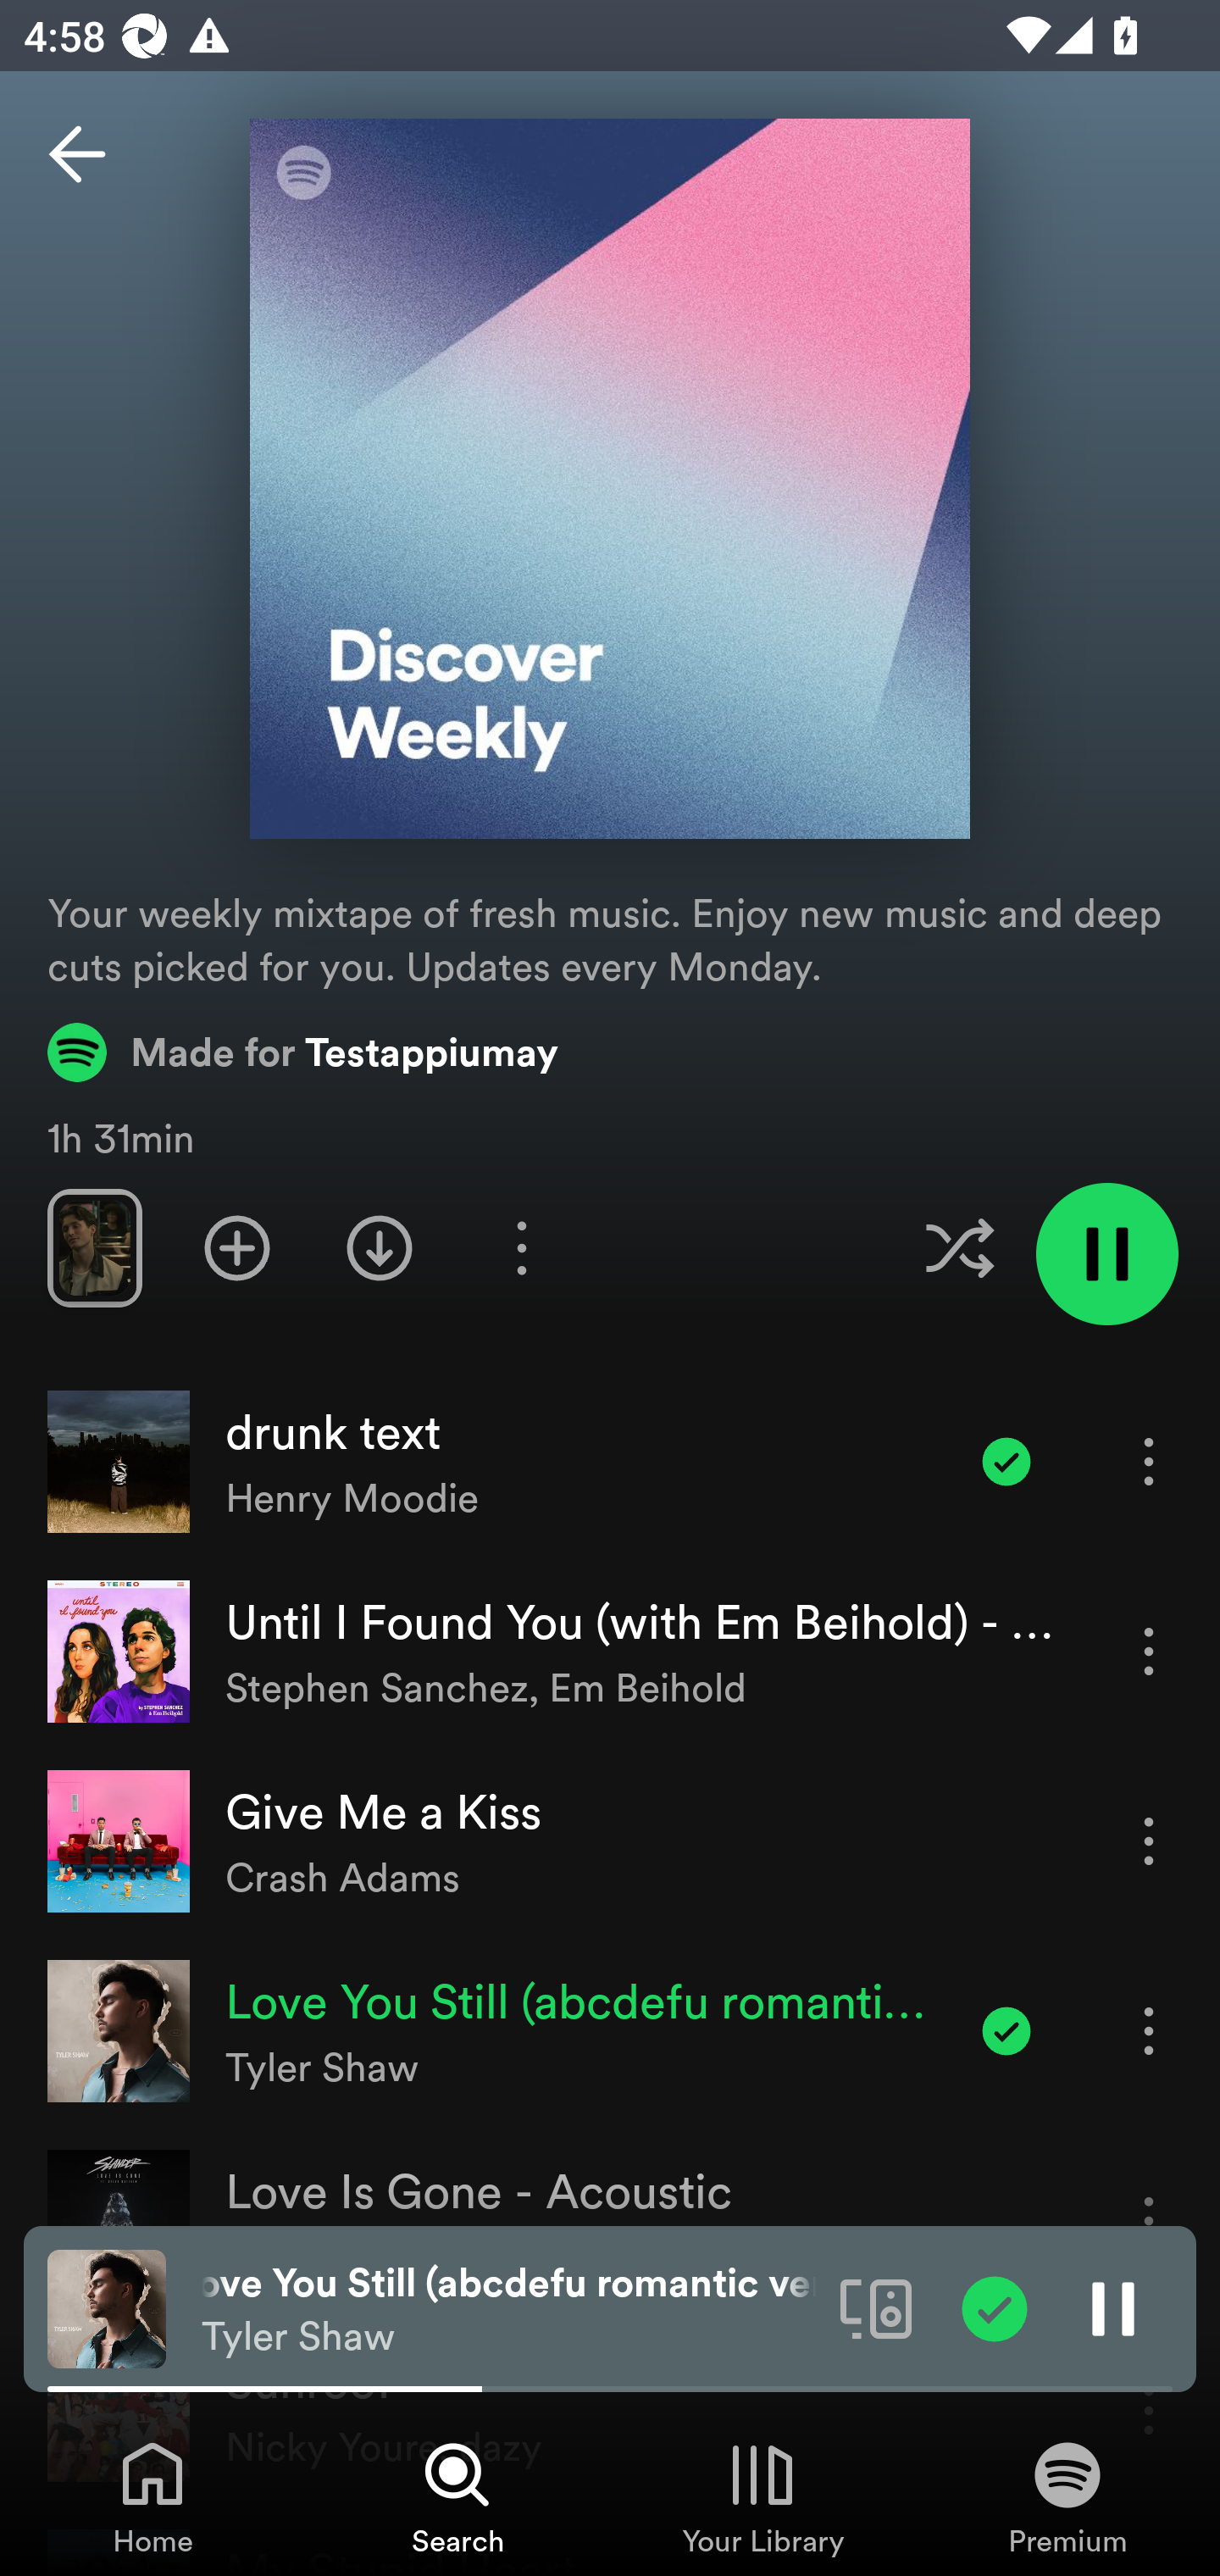 The height and width of the screenshot is (2576, 1220). I want to click on Pause, so click(1113, 2307).